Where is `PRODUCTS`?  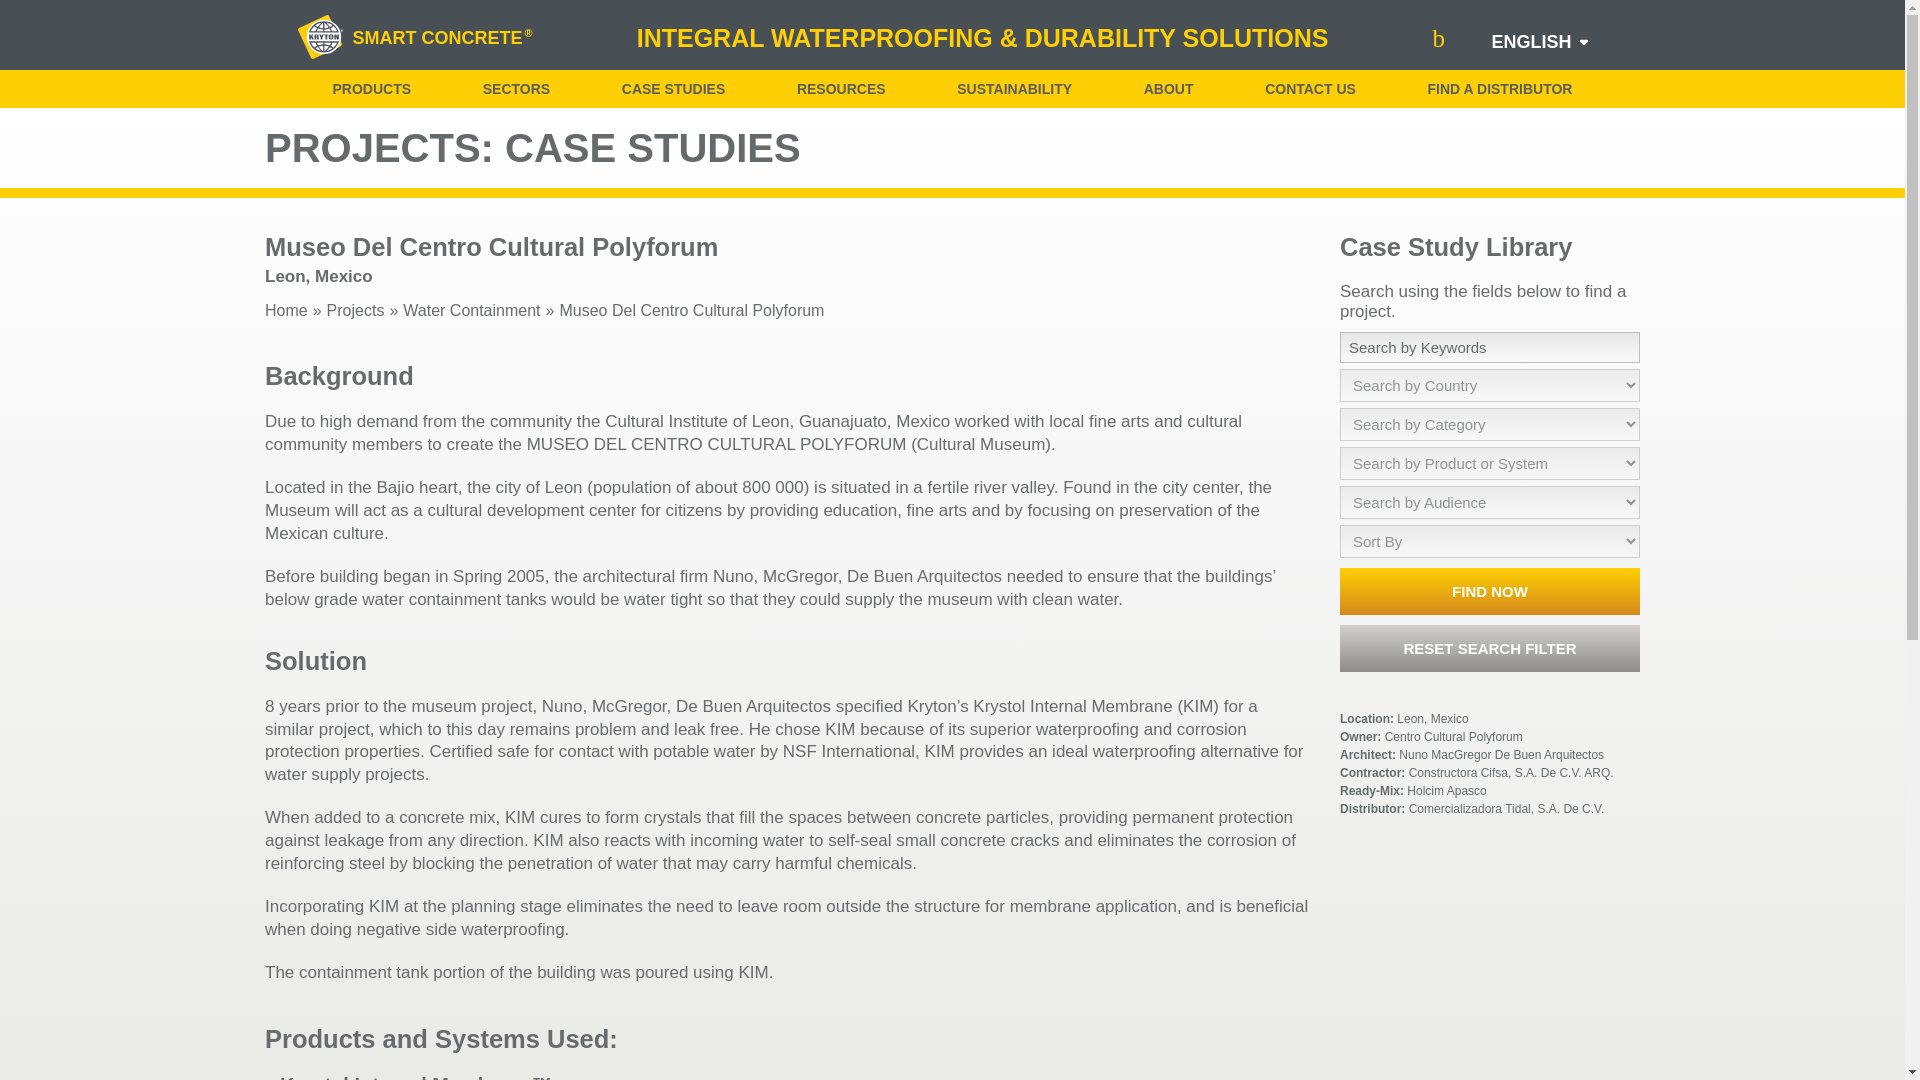
PRODUCTS is located at coordinates (371, 89).